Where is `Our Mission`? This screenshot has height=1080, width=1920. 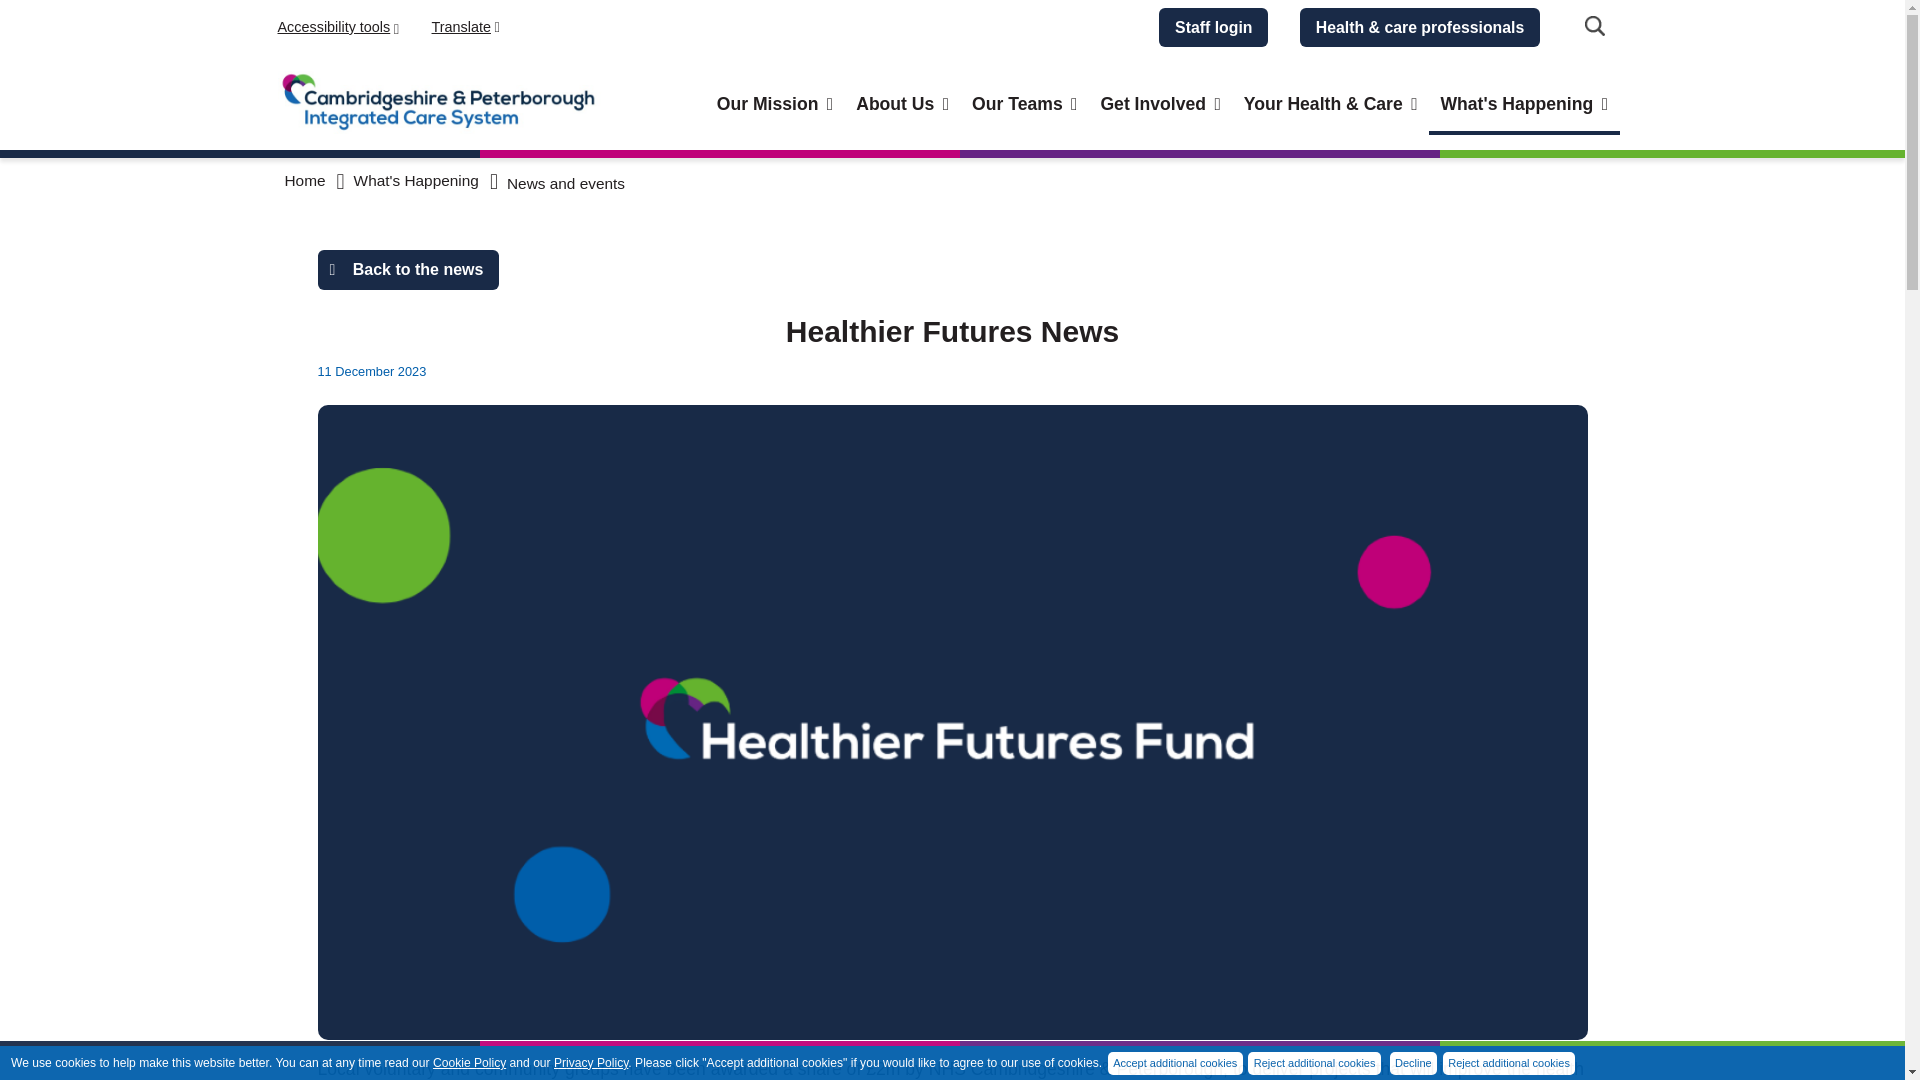 Our Mission is located at coordinates (590, 1063).